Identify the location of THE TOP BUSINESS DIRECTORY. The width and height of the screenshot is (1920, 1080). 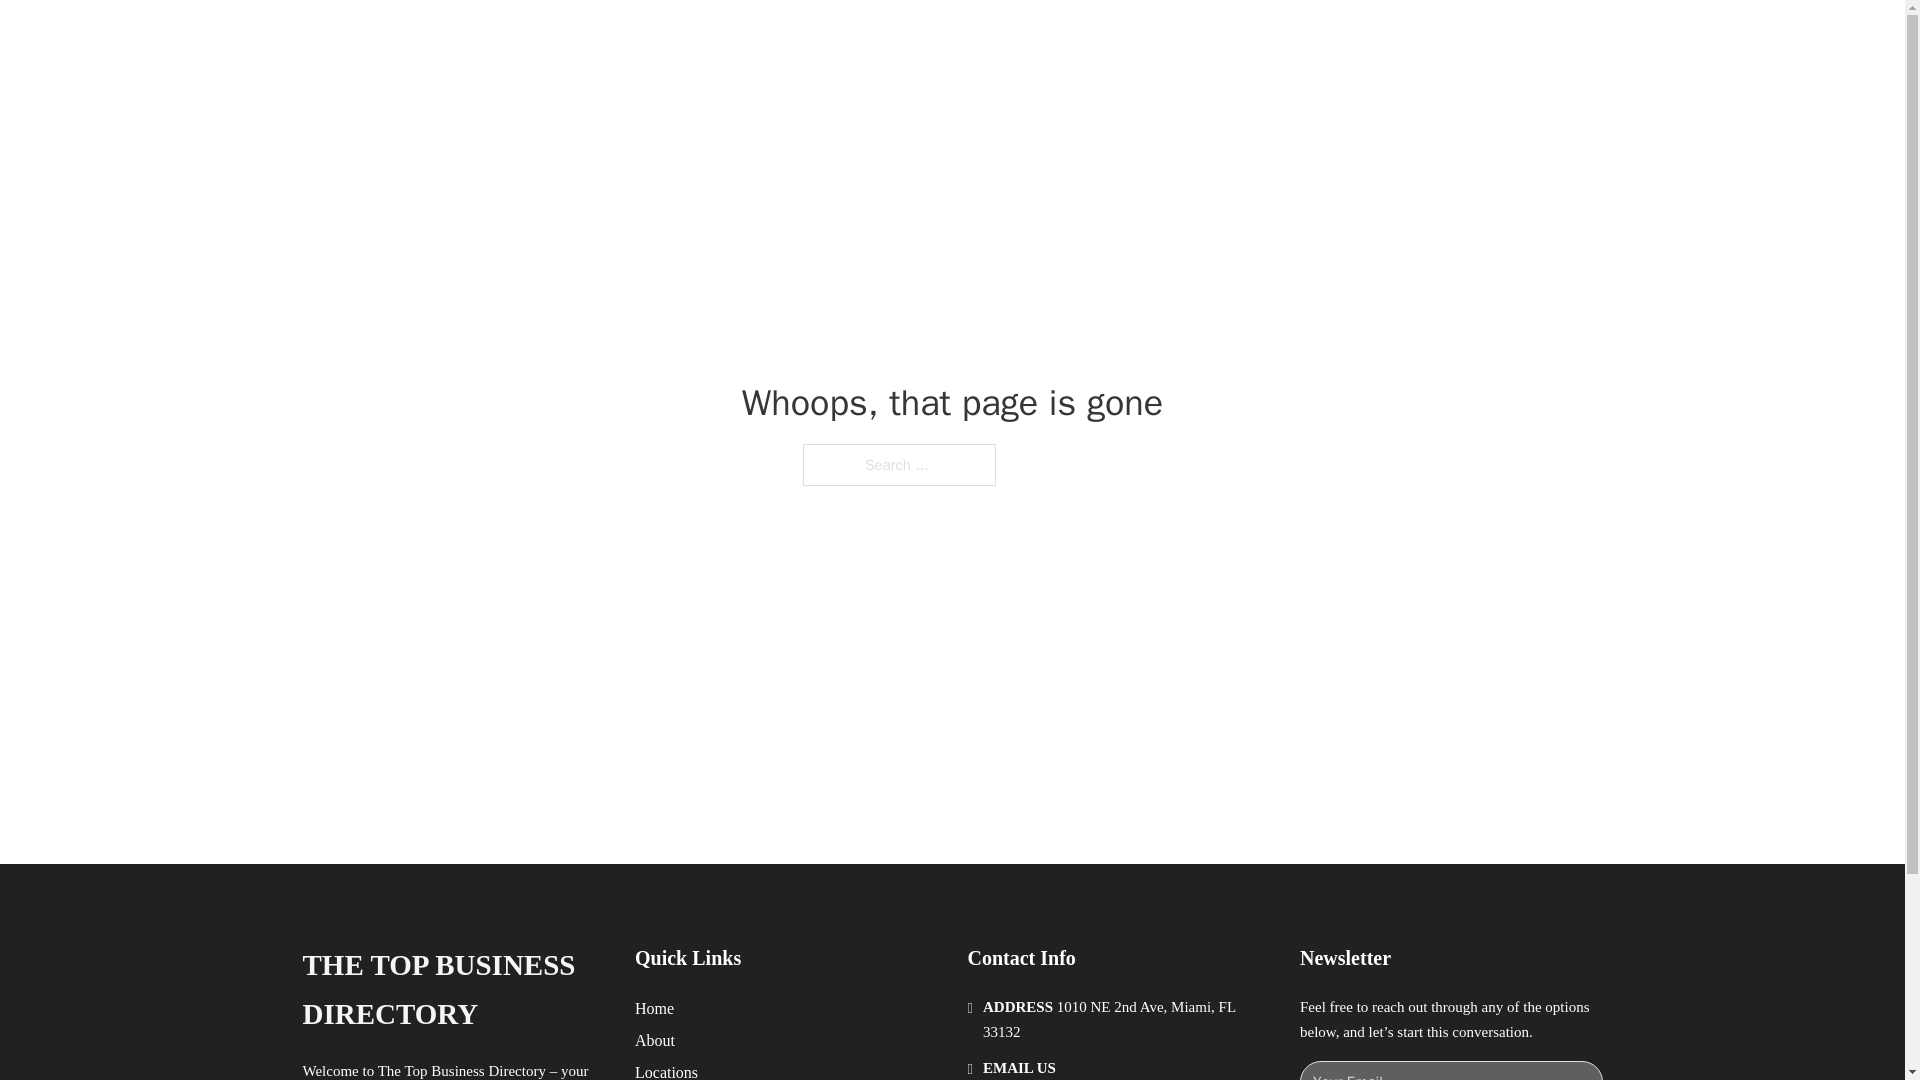
(452, 990).